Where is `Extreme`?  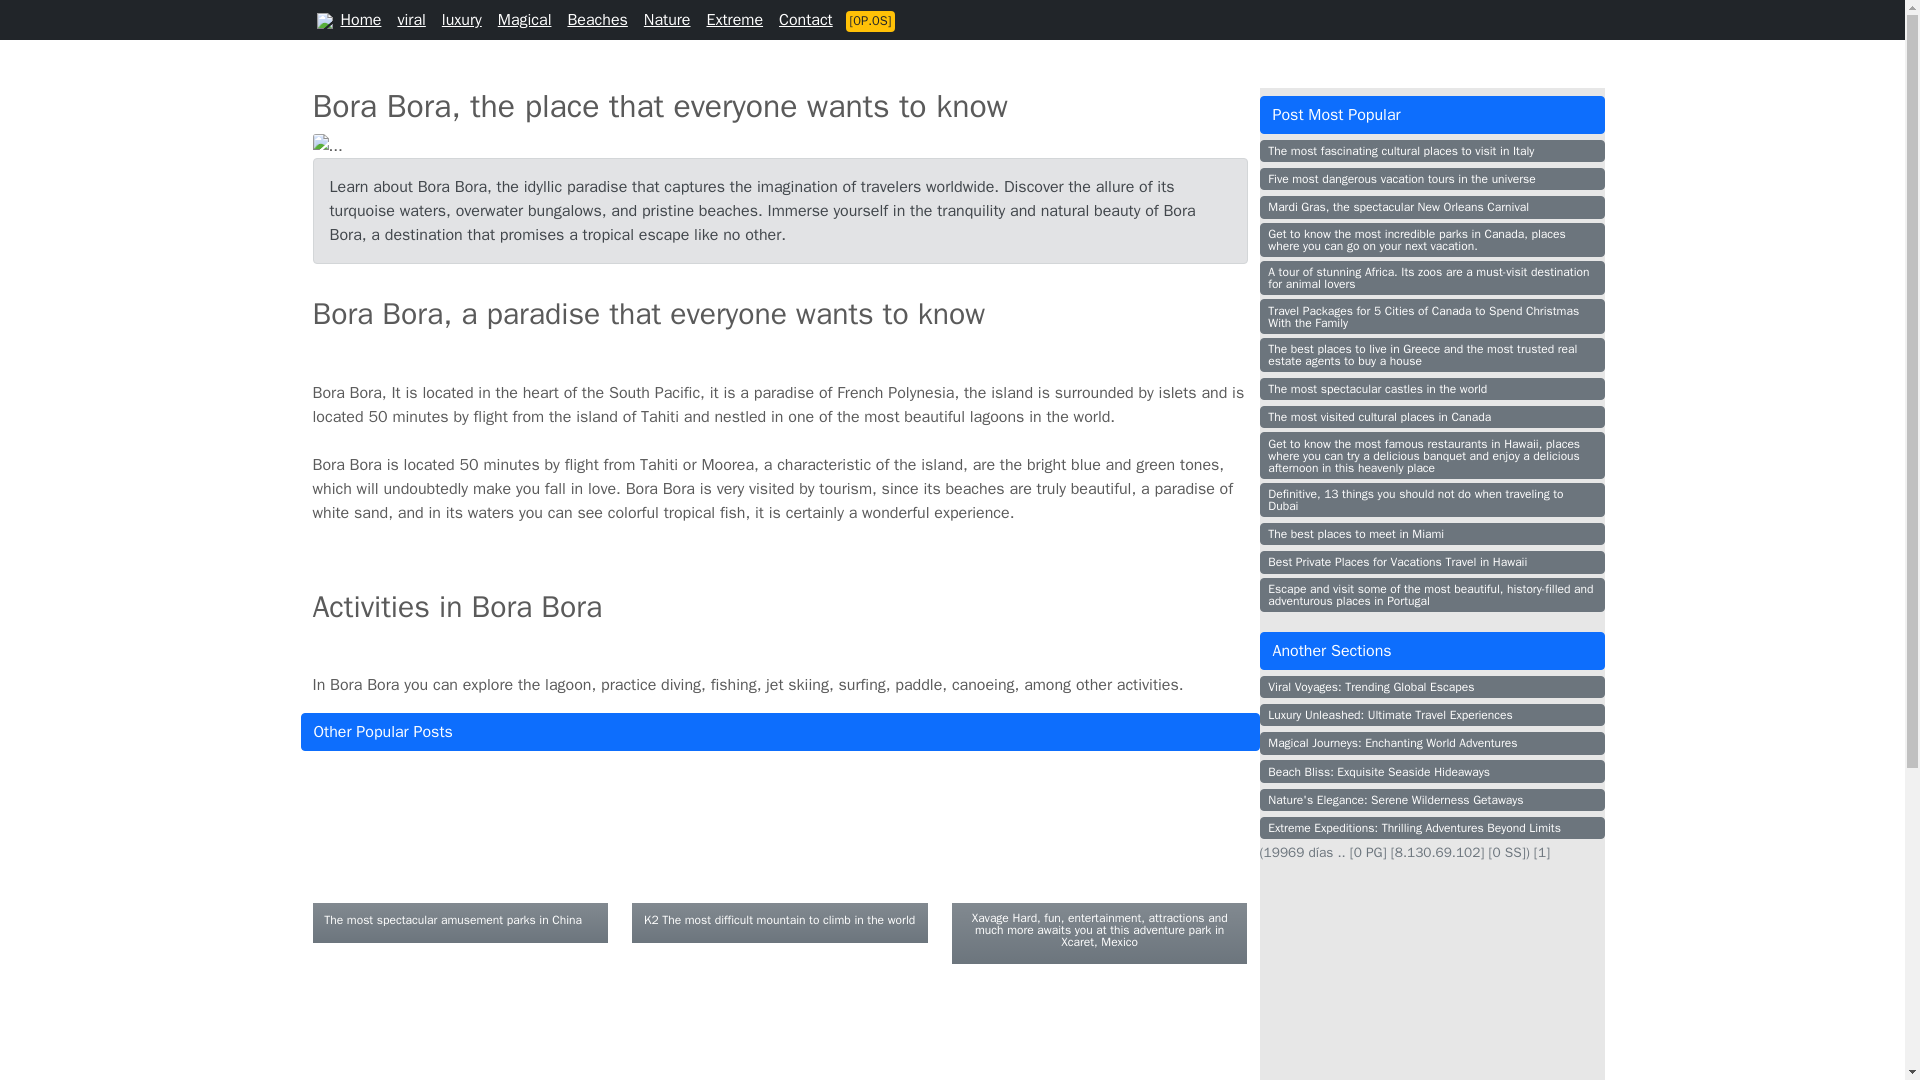 Extreme is located at coordinates (734, 20).